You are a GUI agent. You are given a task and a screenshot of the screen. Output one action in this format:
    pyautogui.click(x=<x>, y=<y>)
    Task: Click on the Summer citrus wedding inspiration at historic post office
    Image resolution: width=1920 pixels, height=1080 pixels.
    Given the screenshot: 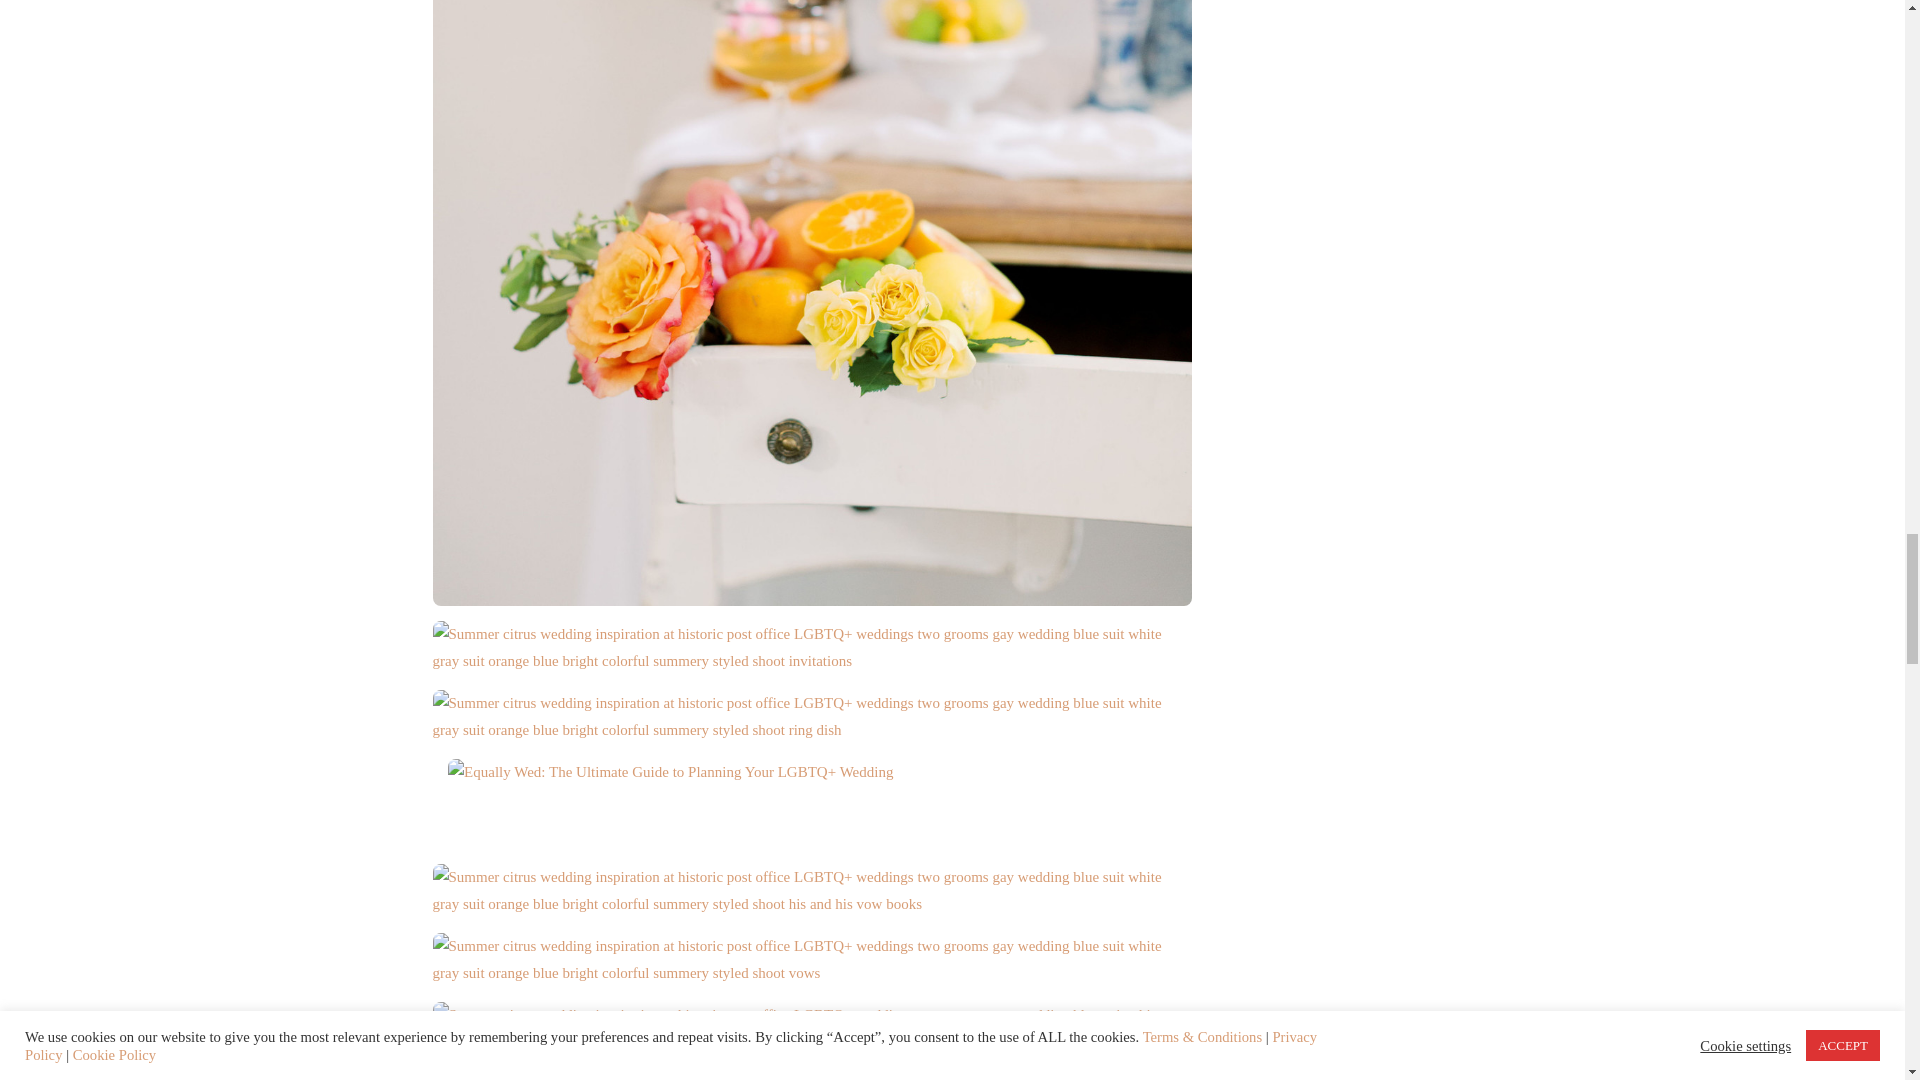 What is the action you would take?
    pyautogui.click(x=811, y=716)
    